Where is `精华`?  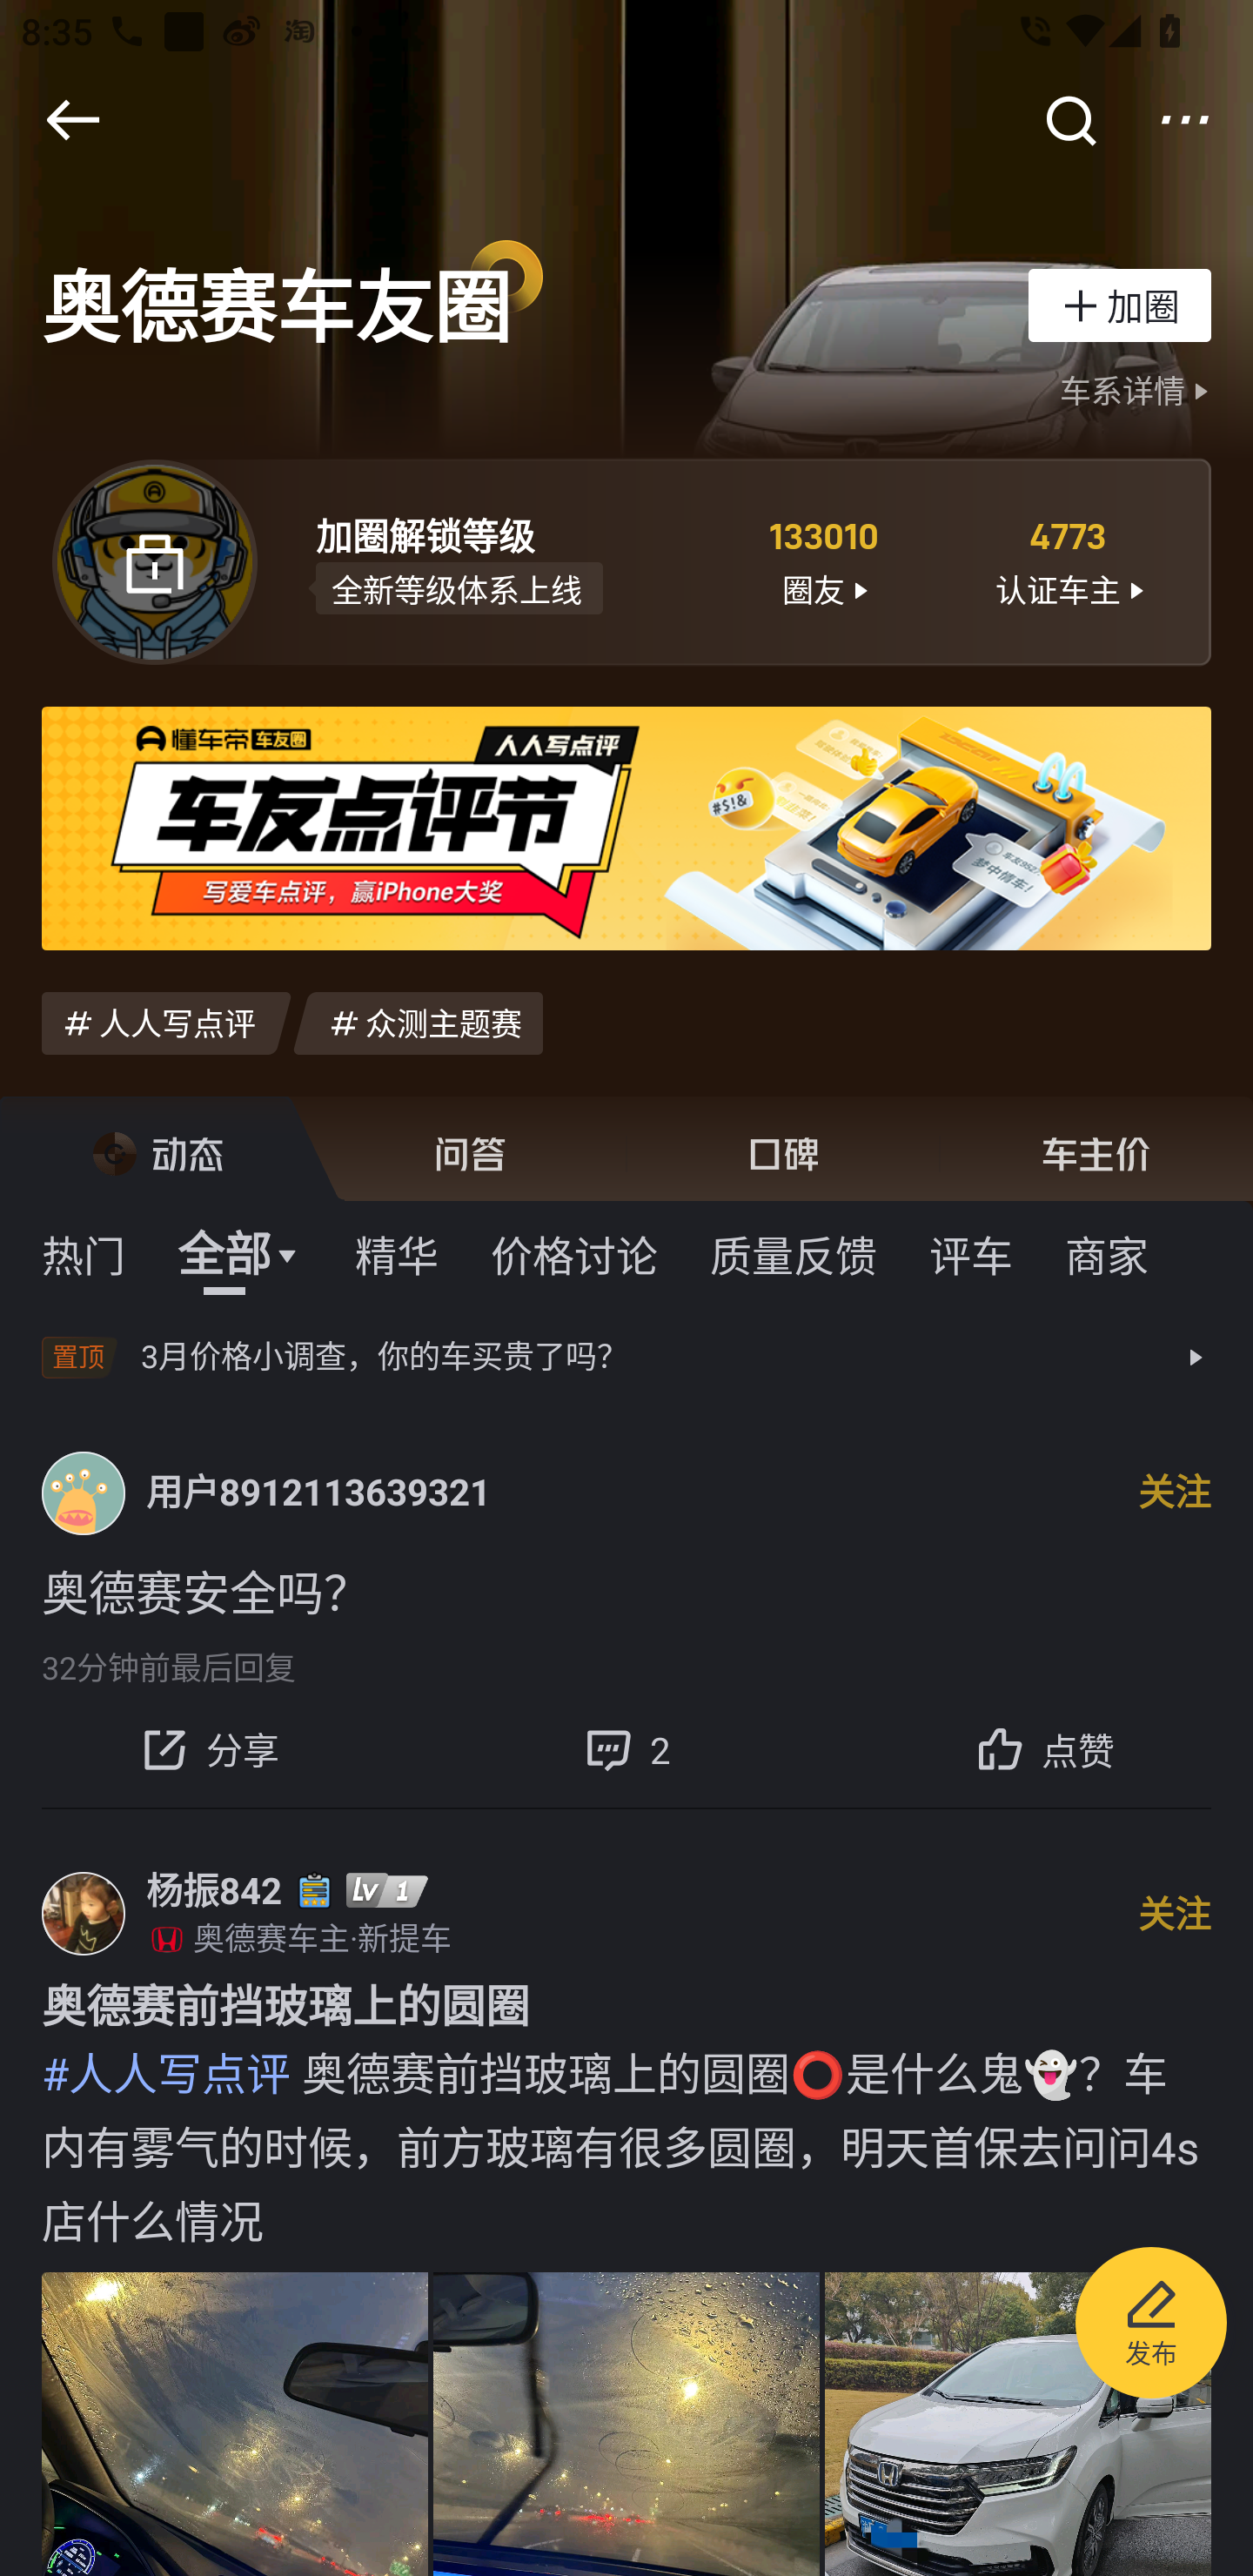
精华 is located at coordinates (396, 1253).